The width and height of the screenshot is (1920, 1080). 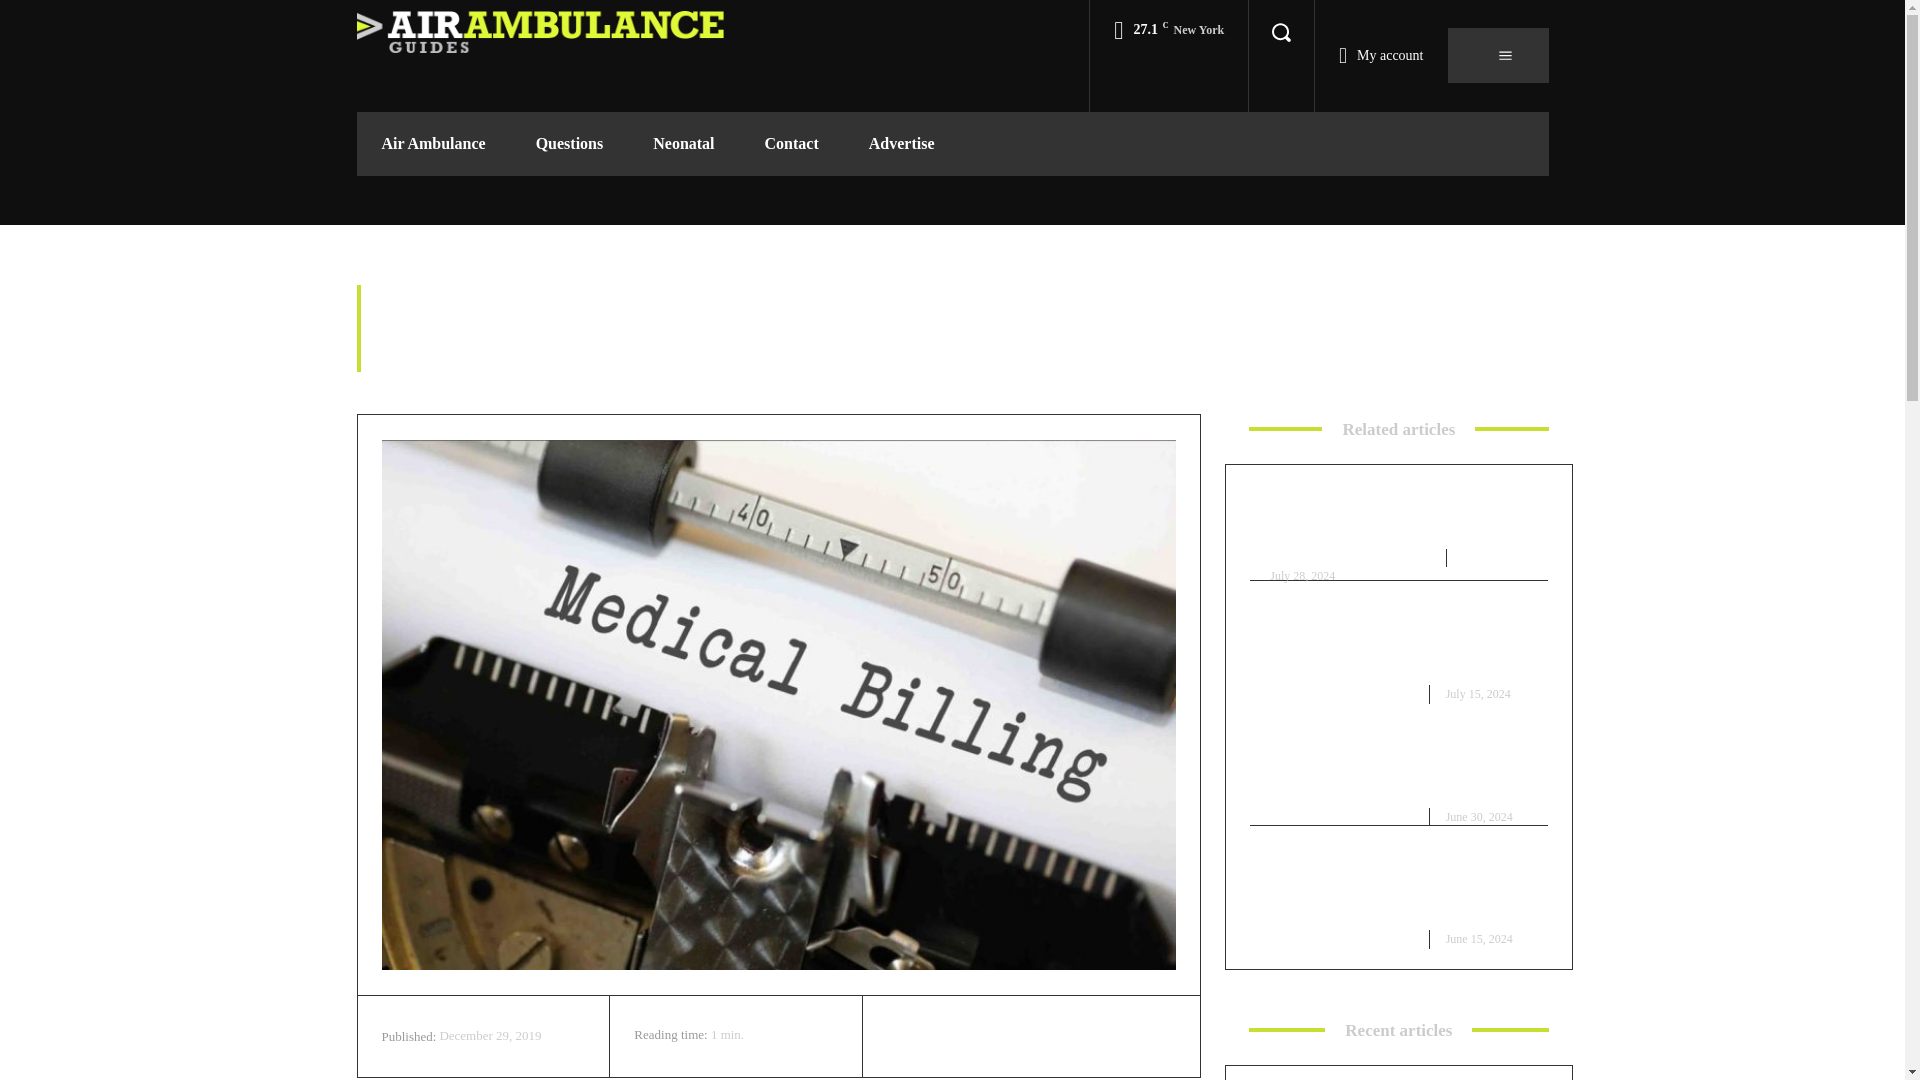 I want to click on Financial, so click(x=1519, y=358).